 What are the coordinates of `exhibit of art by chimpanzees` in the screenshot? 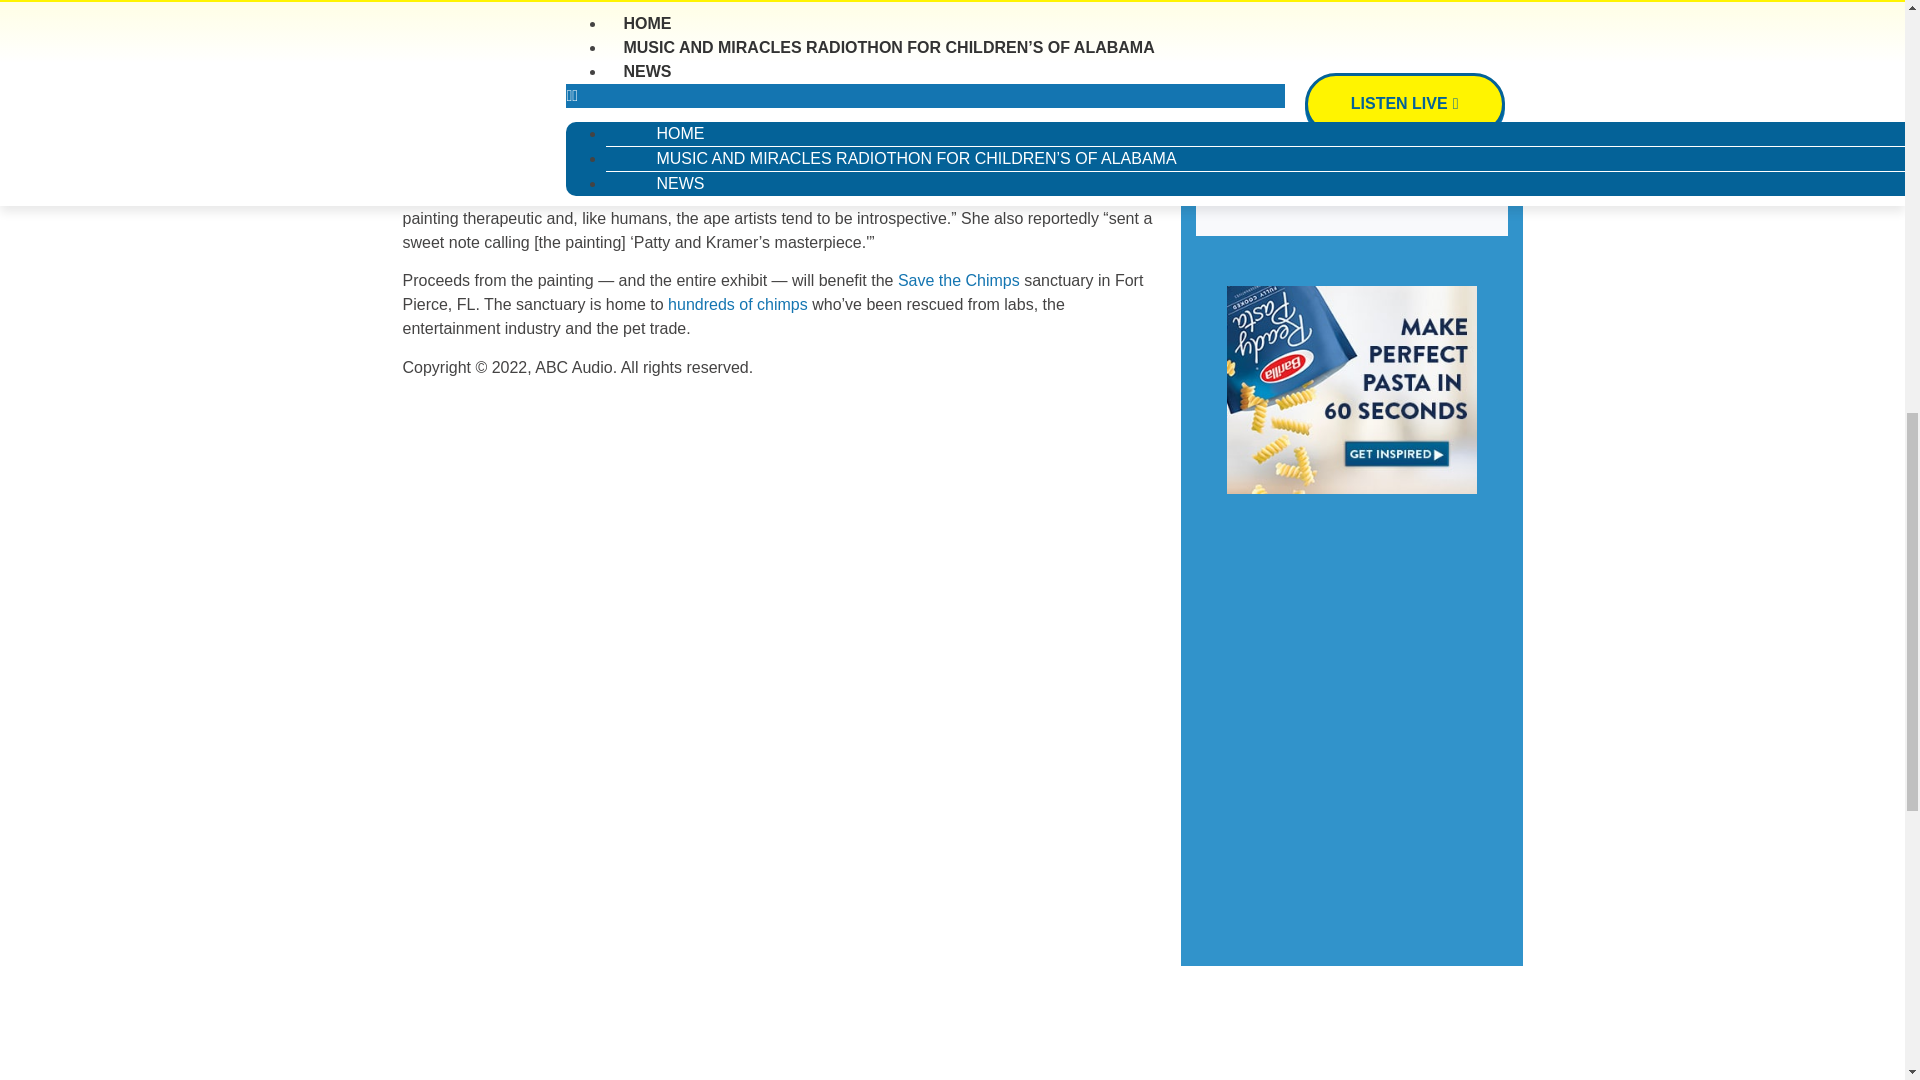 It's located at (1028, 99).